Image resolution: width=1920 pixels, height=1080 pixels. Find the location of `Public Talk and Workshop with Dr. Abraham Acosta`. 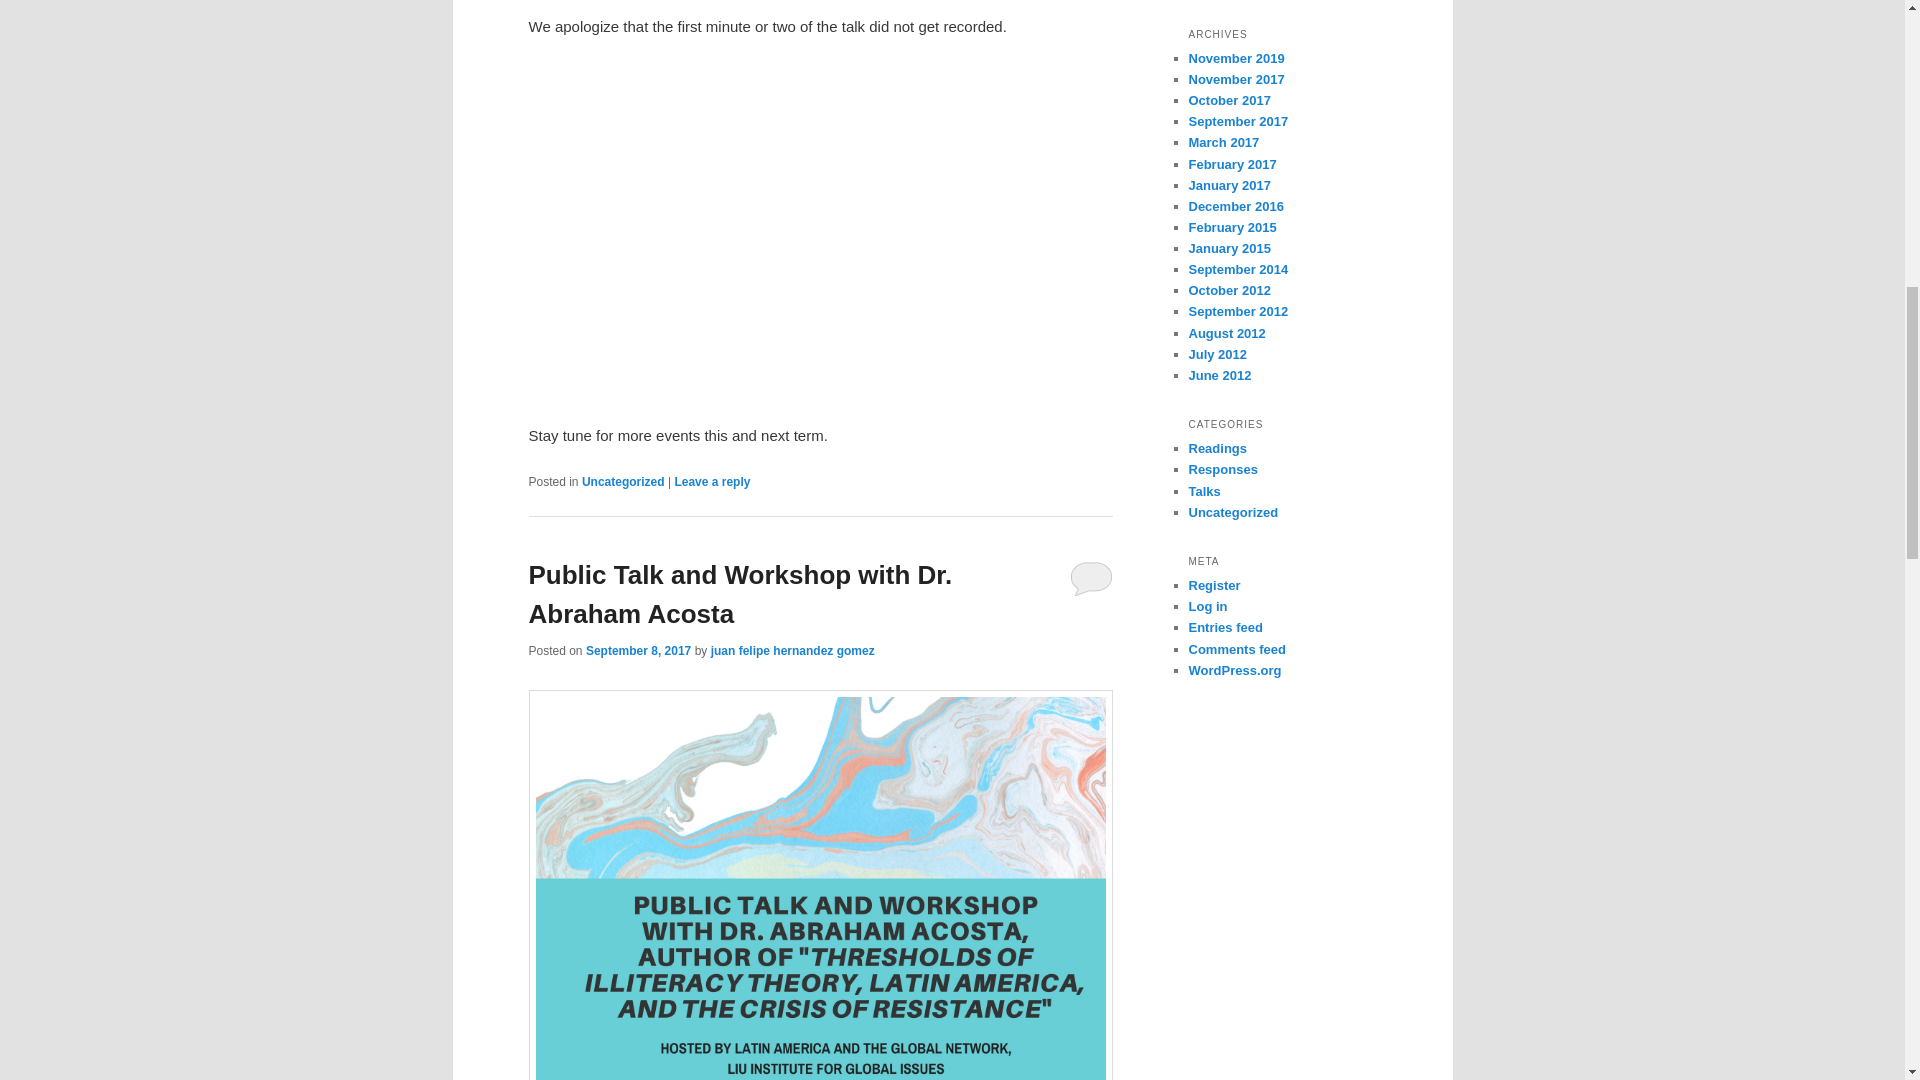

Public Talk and Workshop with Dr. Abraham Acosta is located at coordinates (740, 594).